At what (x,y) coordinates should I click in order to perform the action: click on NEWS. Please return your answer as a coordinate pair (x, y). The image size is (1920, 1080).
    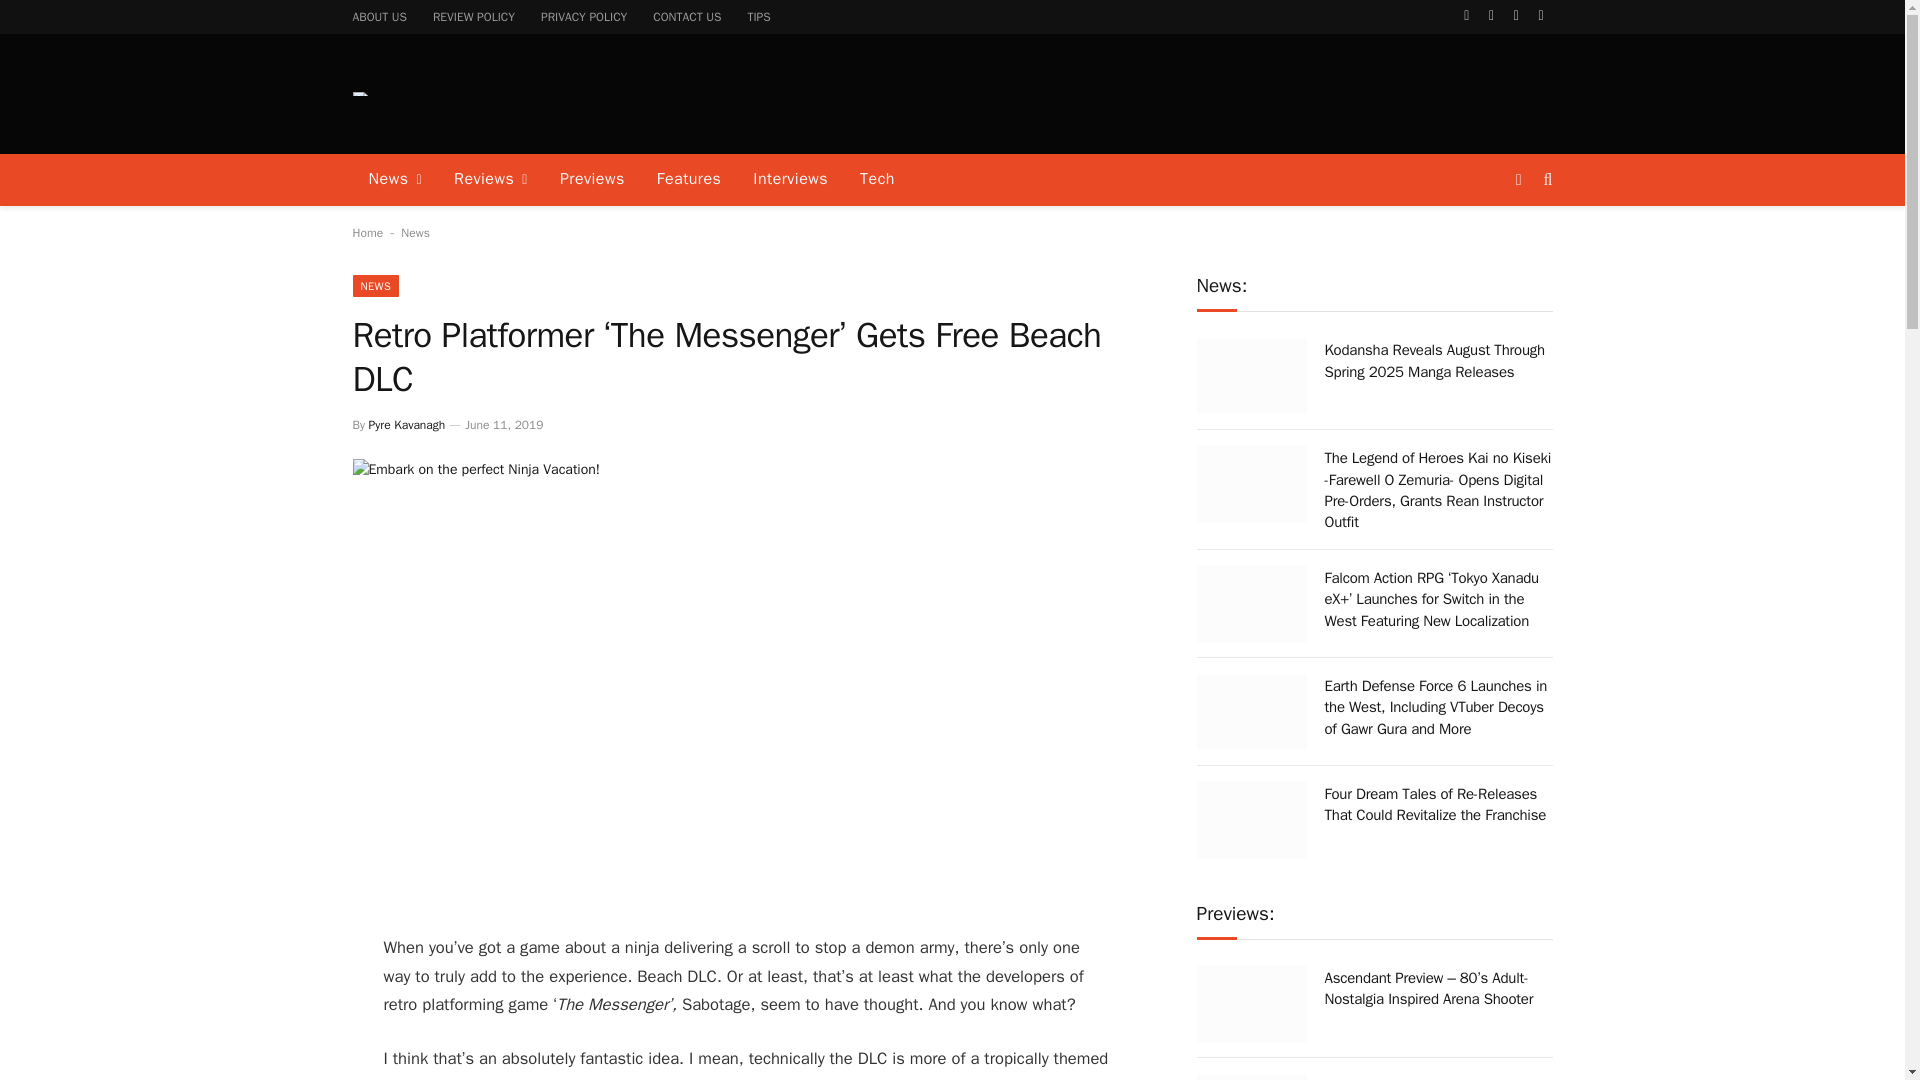
    Looking at the image, I should click on (375, 286).